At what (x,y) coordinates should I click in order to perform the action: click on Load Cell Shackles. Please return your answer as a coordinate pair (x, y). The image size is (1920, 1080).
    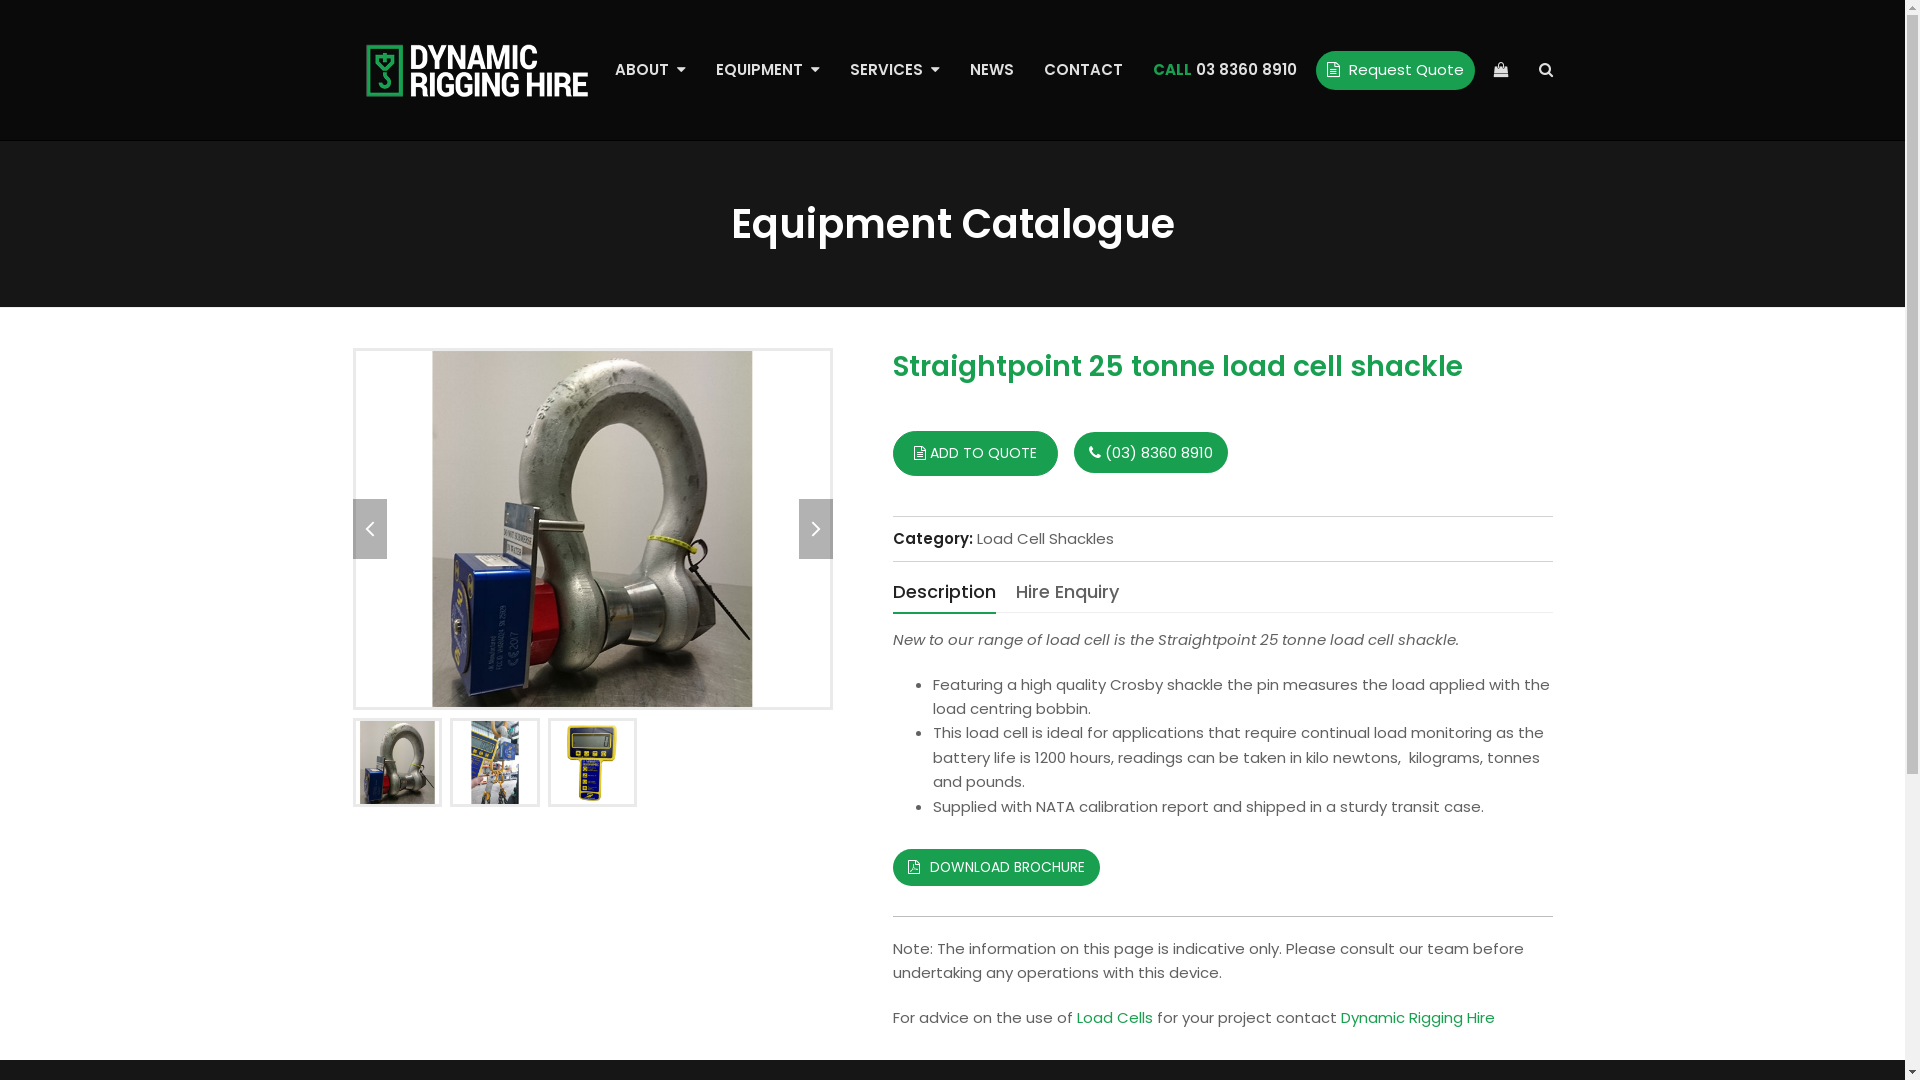
    Looking at the image, I should click on (1044, 538).